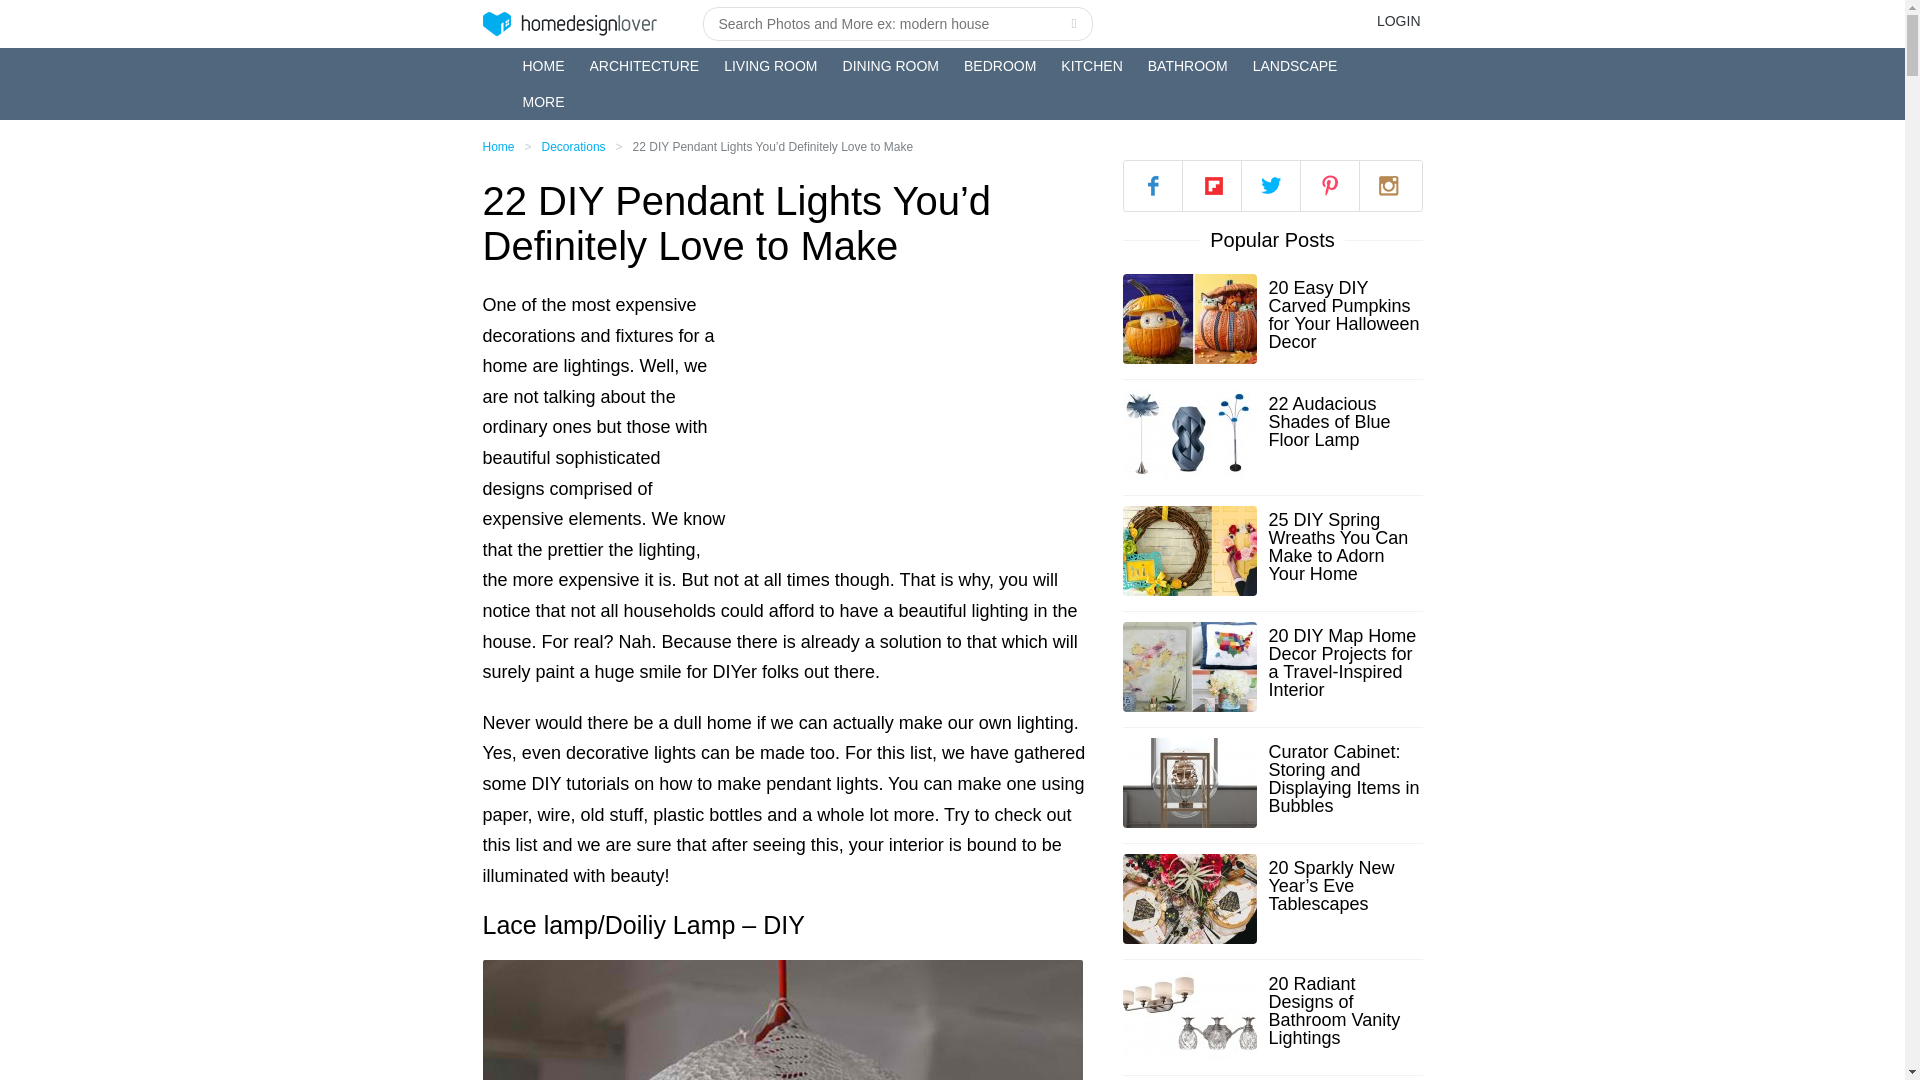  I want to click on BATHROOM, so click(1188, 66).